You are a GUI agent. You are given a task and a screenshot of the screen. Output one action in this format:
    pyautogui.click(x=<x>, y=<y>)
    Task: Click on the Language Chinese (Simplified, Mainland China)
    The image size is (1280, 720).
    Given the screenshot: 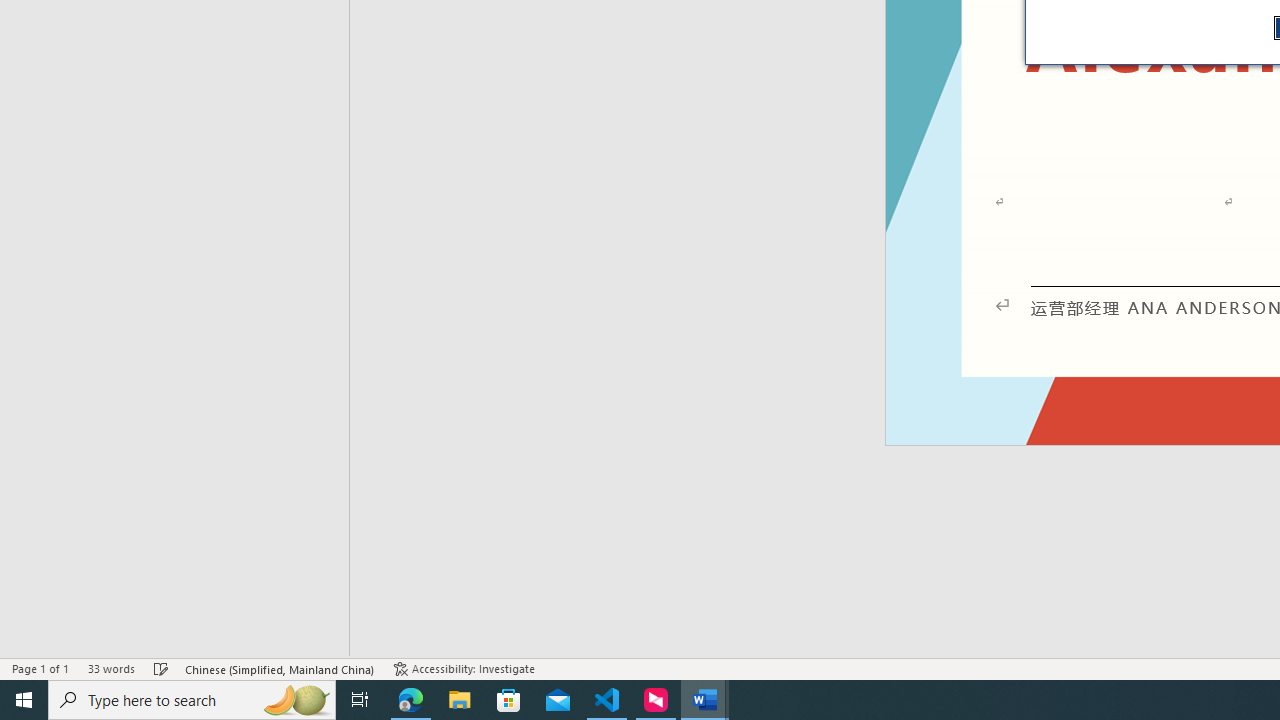 What is the action you would take?
    pyautogui.click(x=280, y=668)
    